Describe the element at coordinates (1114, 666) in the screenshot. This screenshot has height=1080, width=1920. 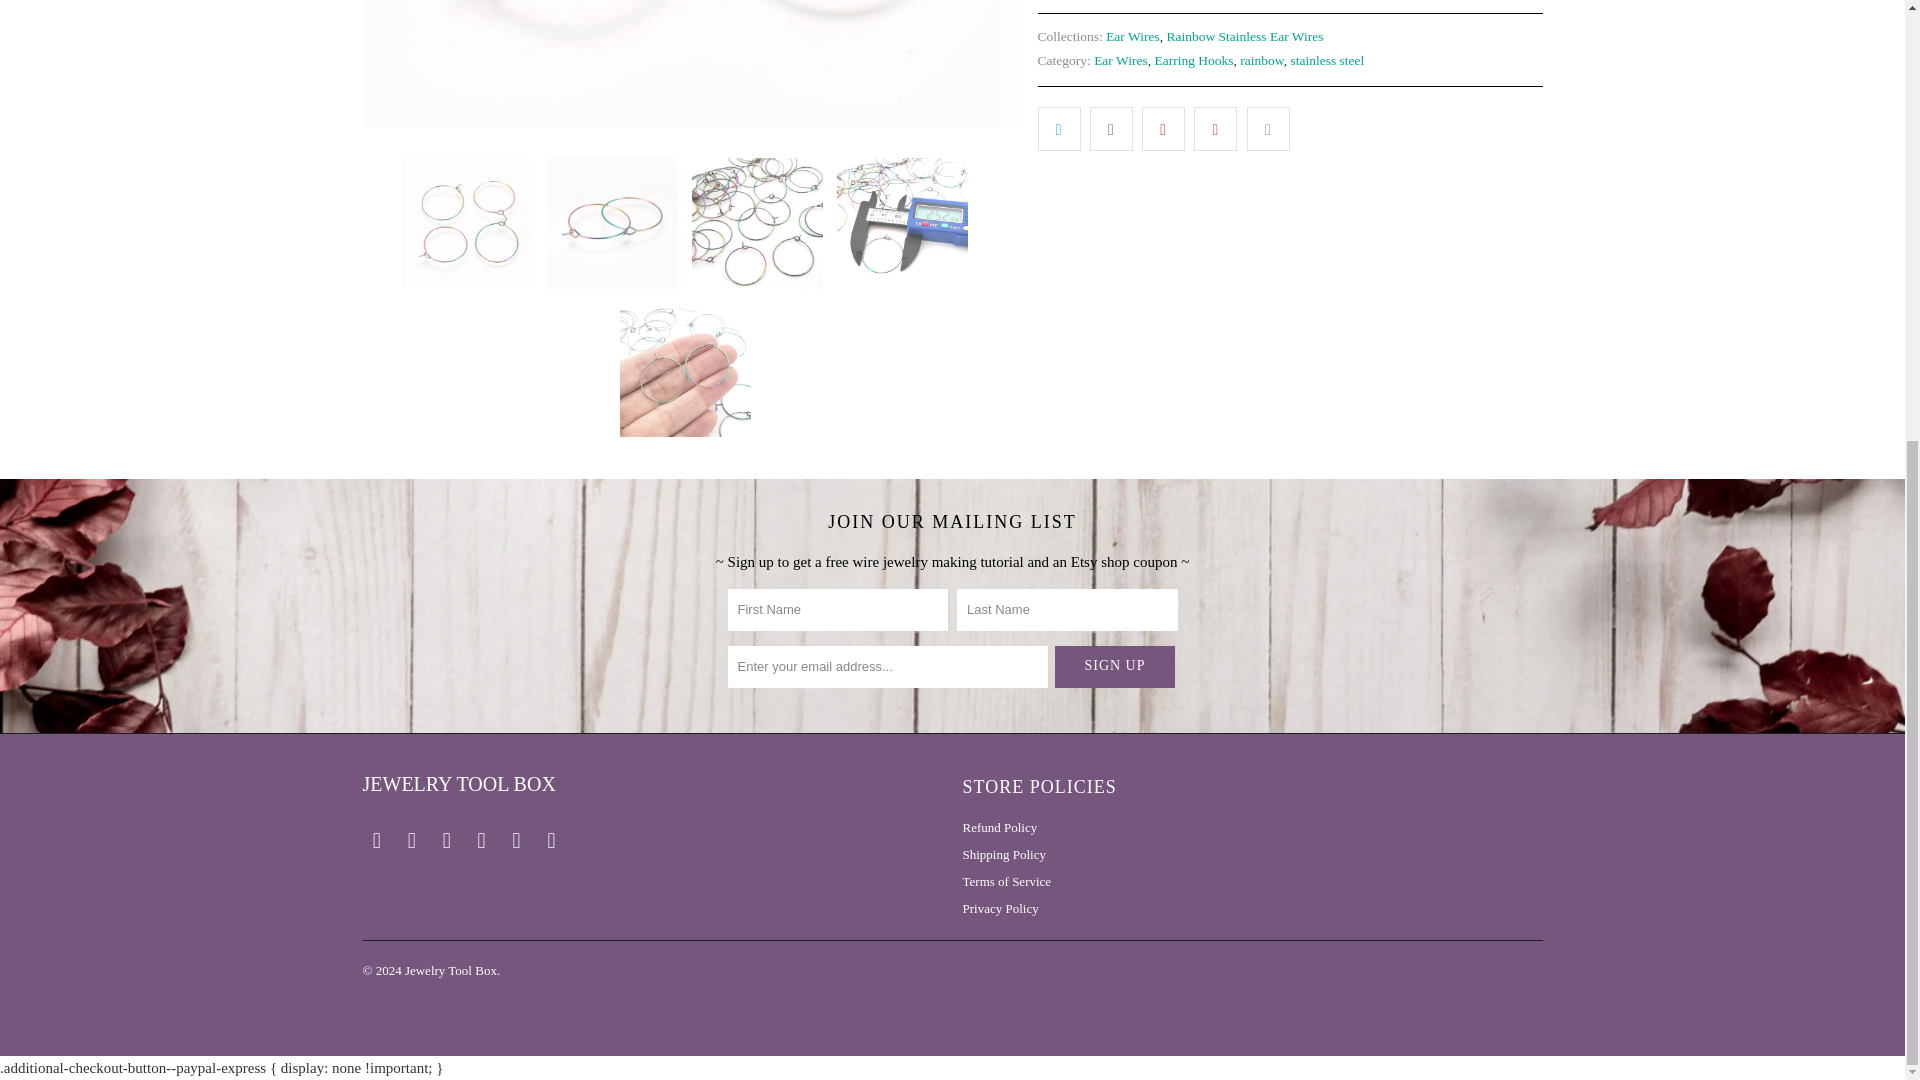
I see `Sign Up` at that location.